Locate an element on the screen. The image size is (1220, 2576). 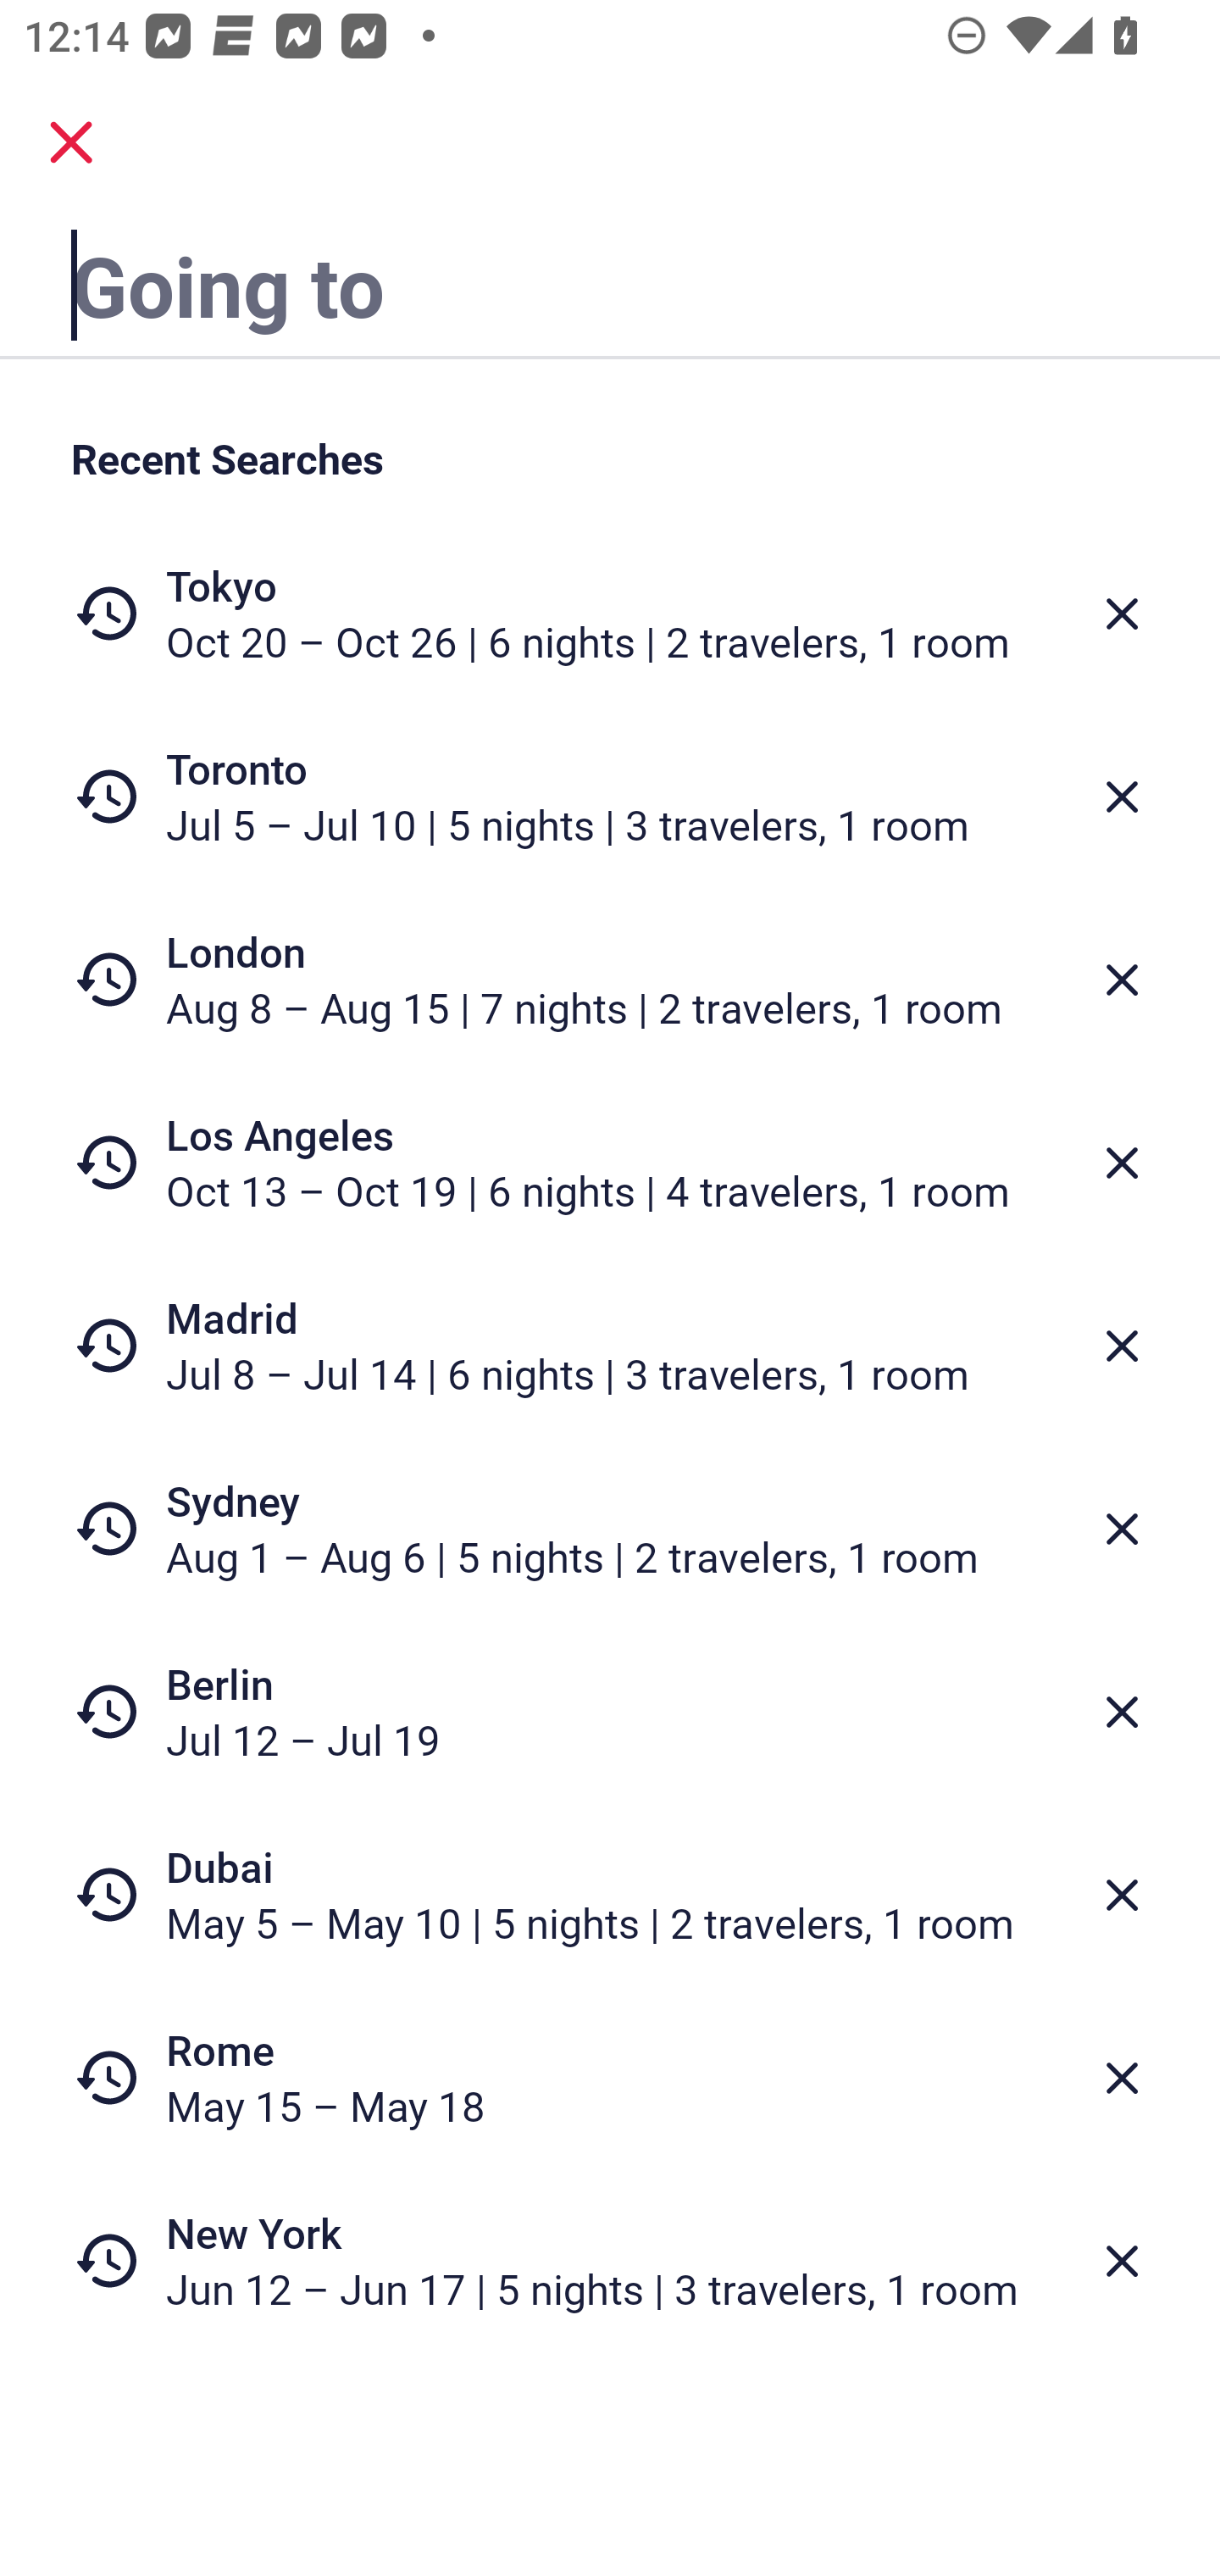
Delete from recent searches is located at coordinates (1122, 613).